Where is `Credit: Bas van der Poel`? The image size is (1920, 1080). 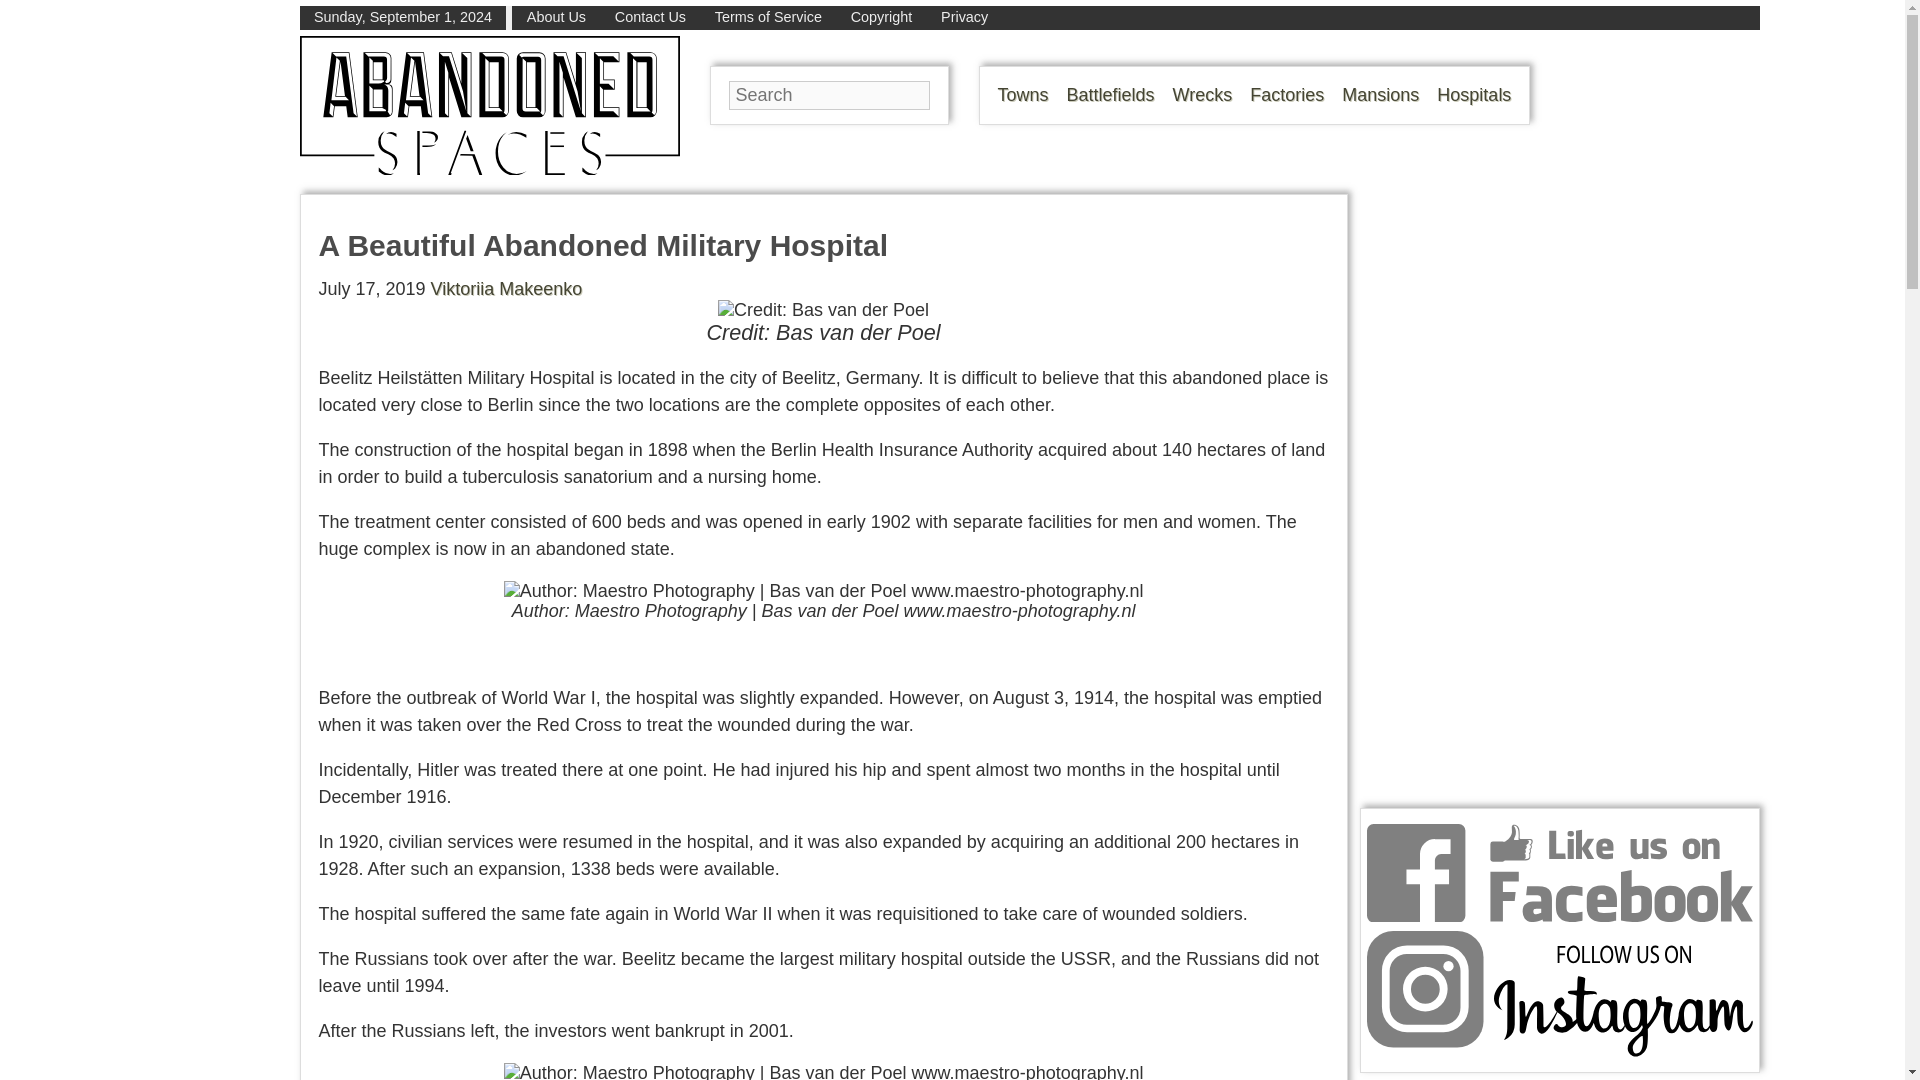 Credit: Bas van der Poel is located at coordinates (823, 323).